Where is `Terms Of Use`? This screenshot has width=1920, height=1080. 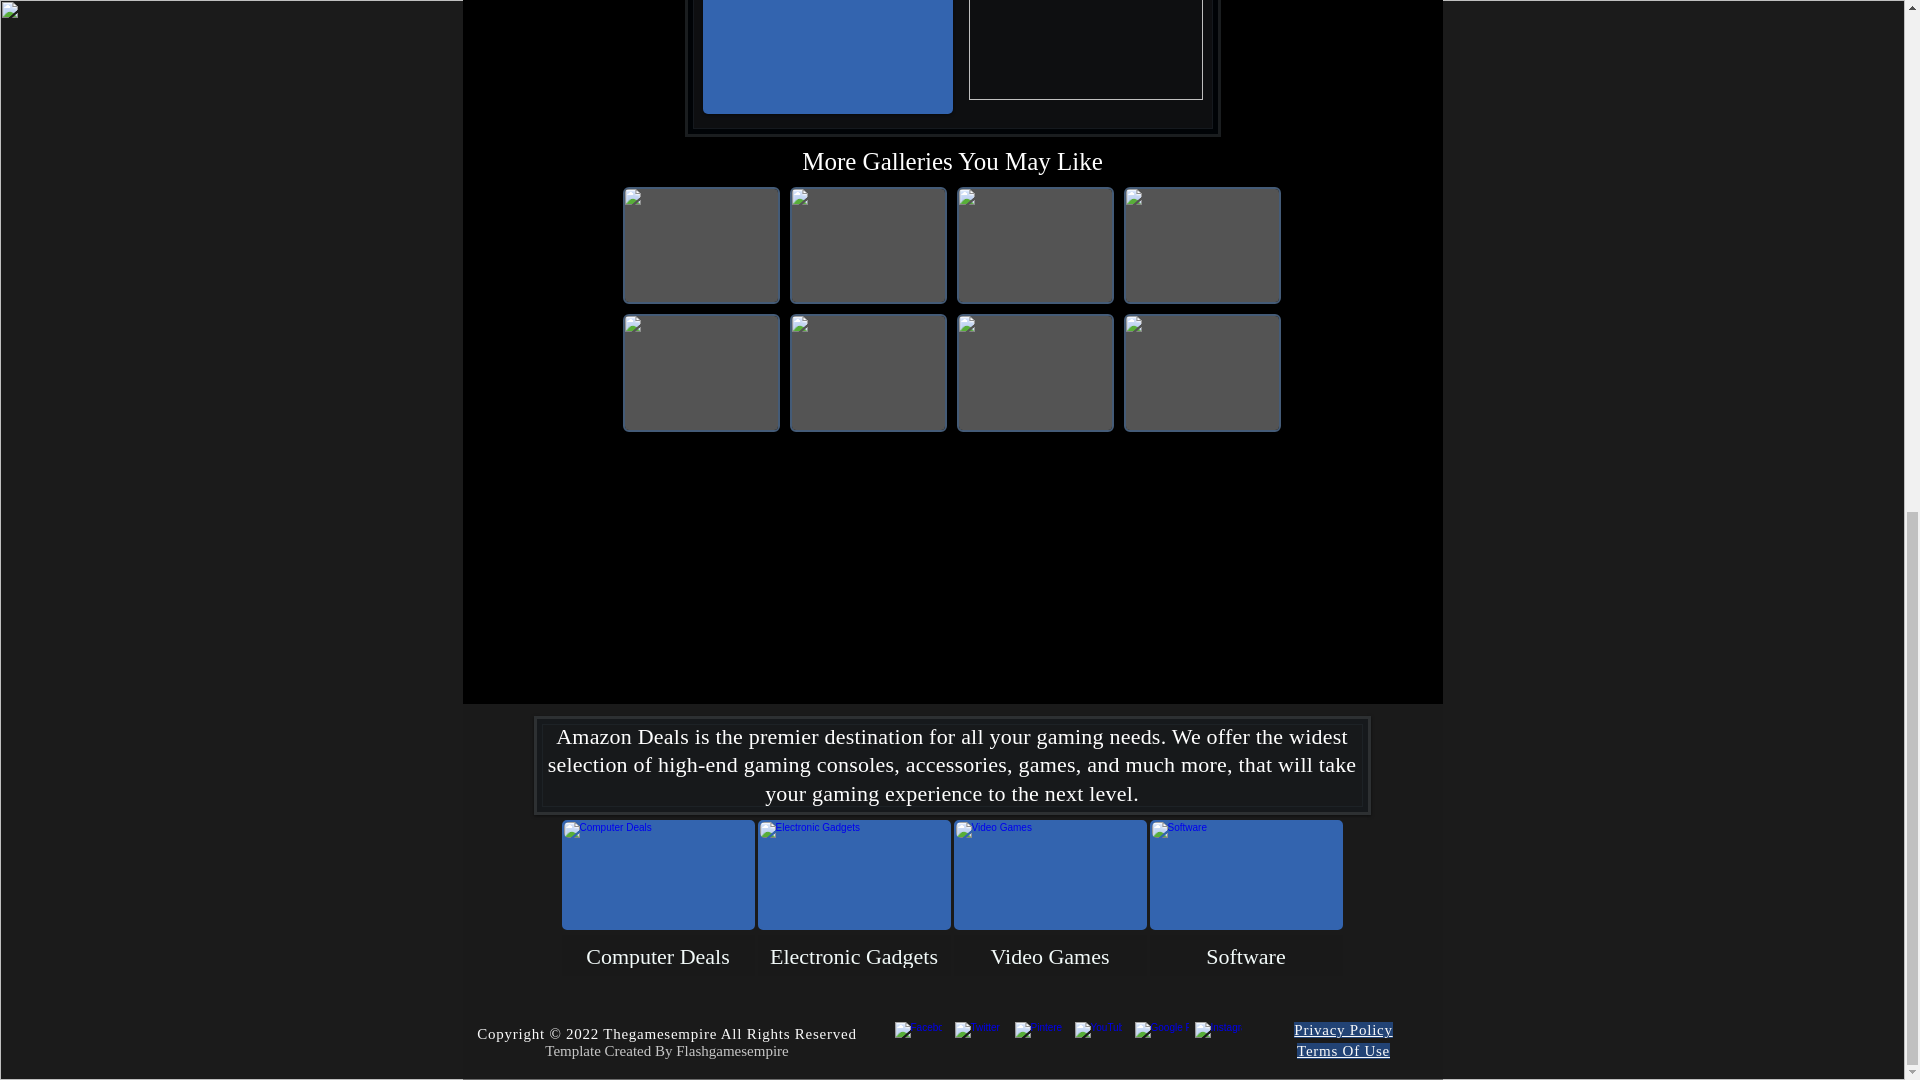
Terms Of Use is located at coordinates (1344, 1051).